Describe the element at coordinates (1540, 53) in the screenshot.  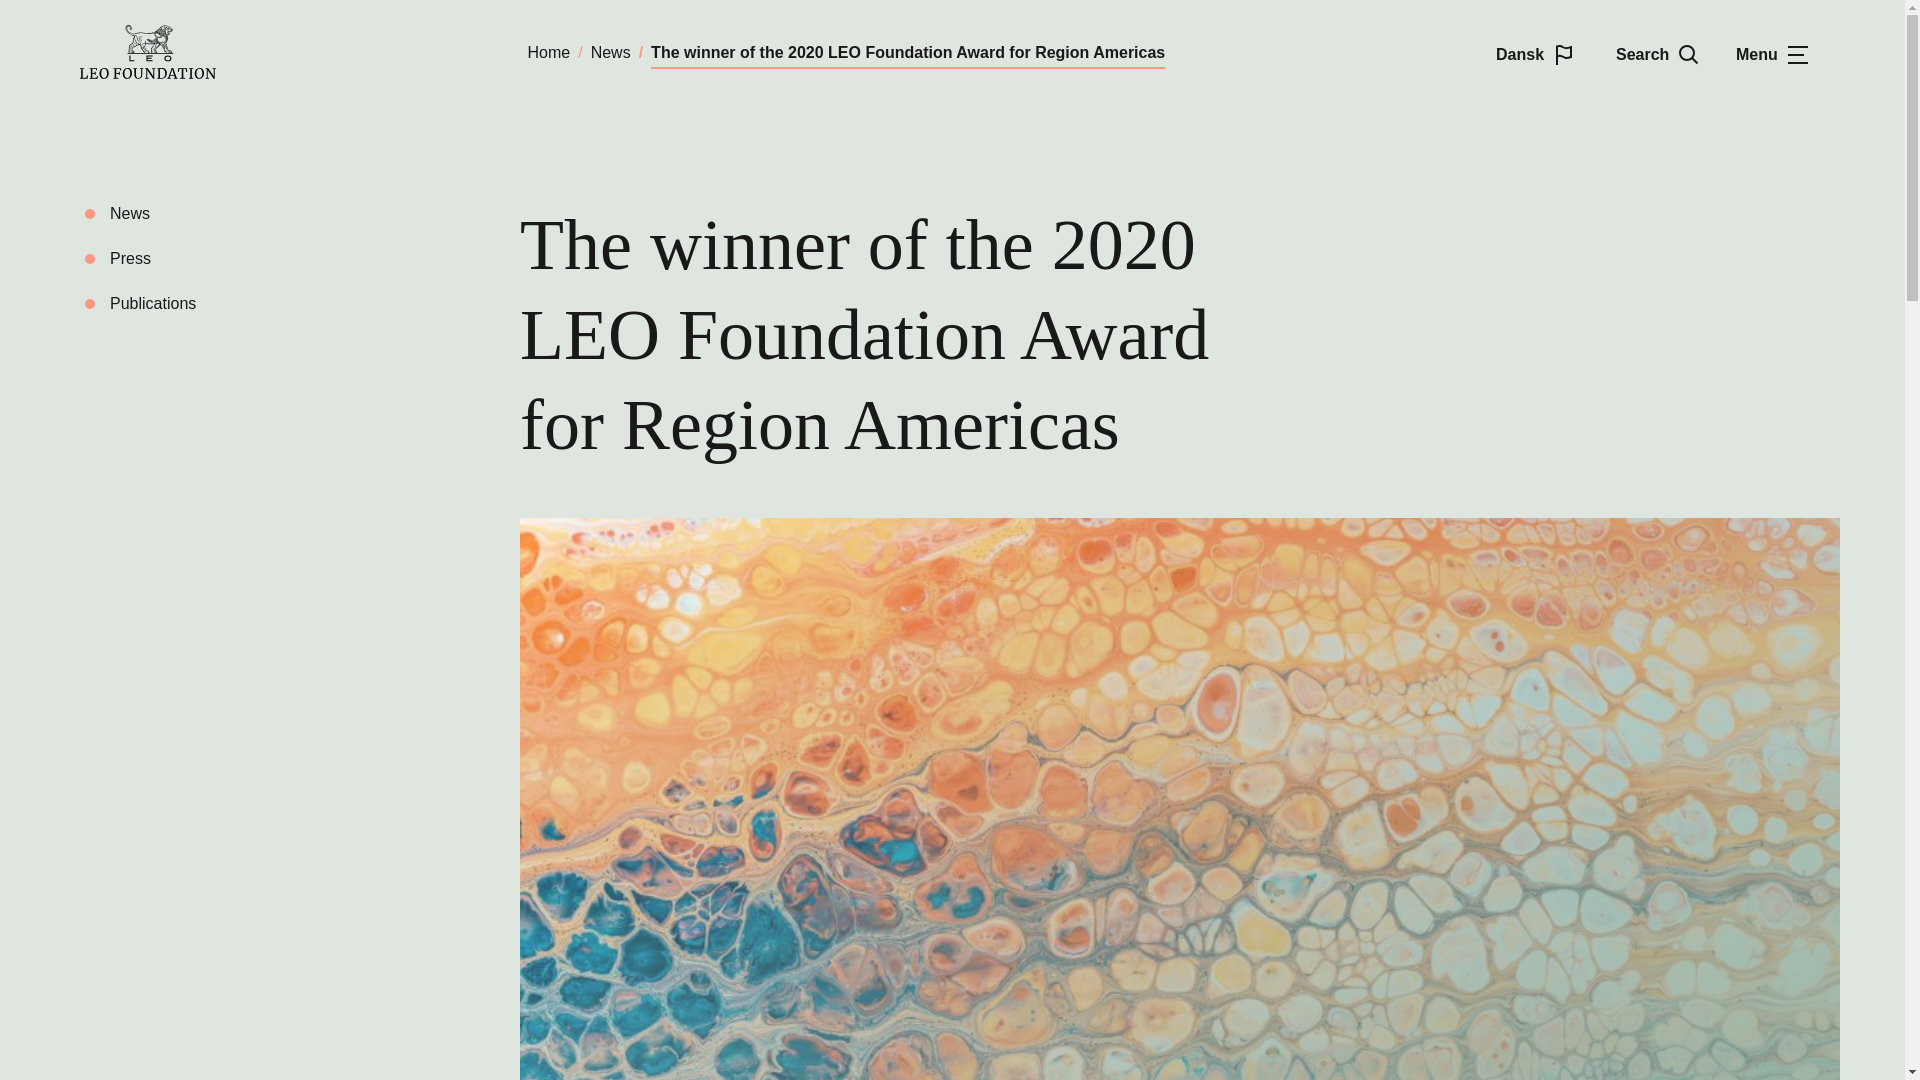
I see `Dansk` at that location.